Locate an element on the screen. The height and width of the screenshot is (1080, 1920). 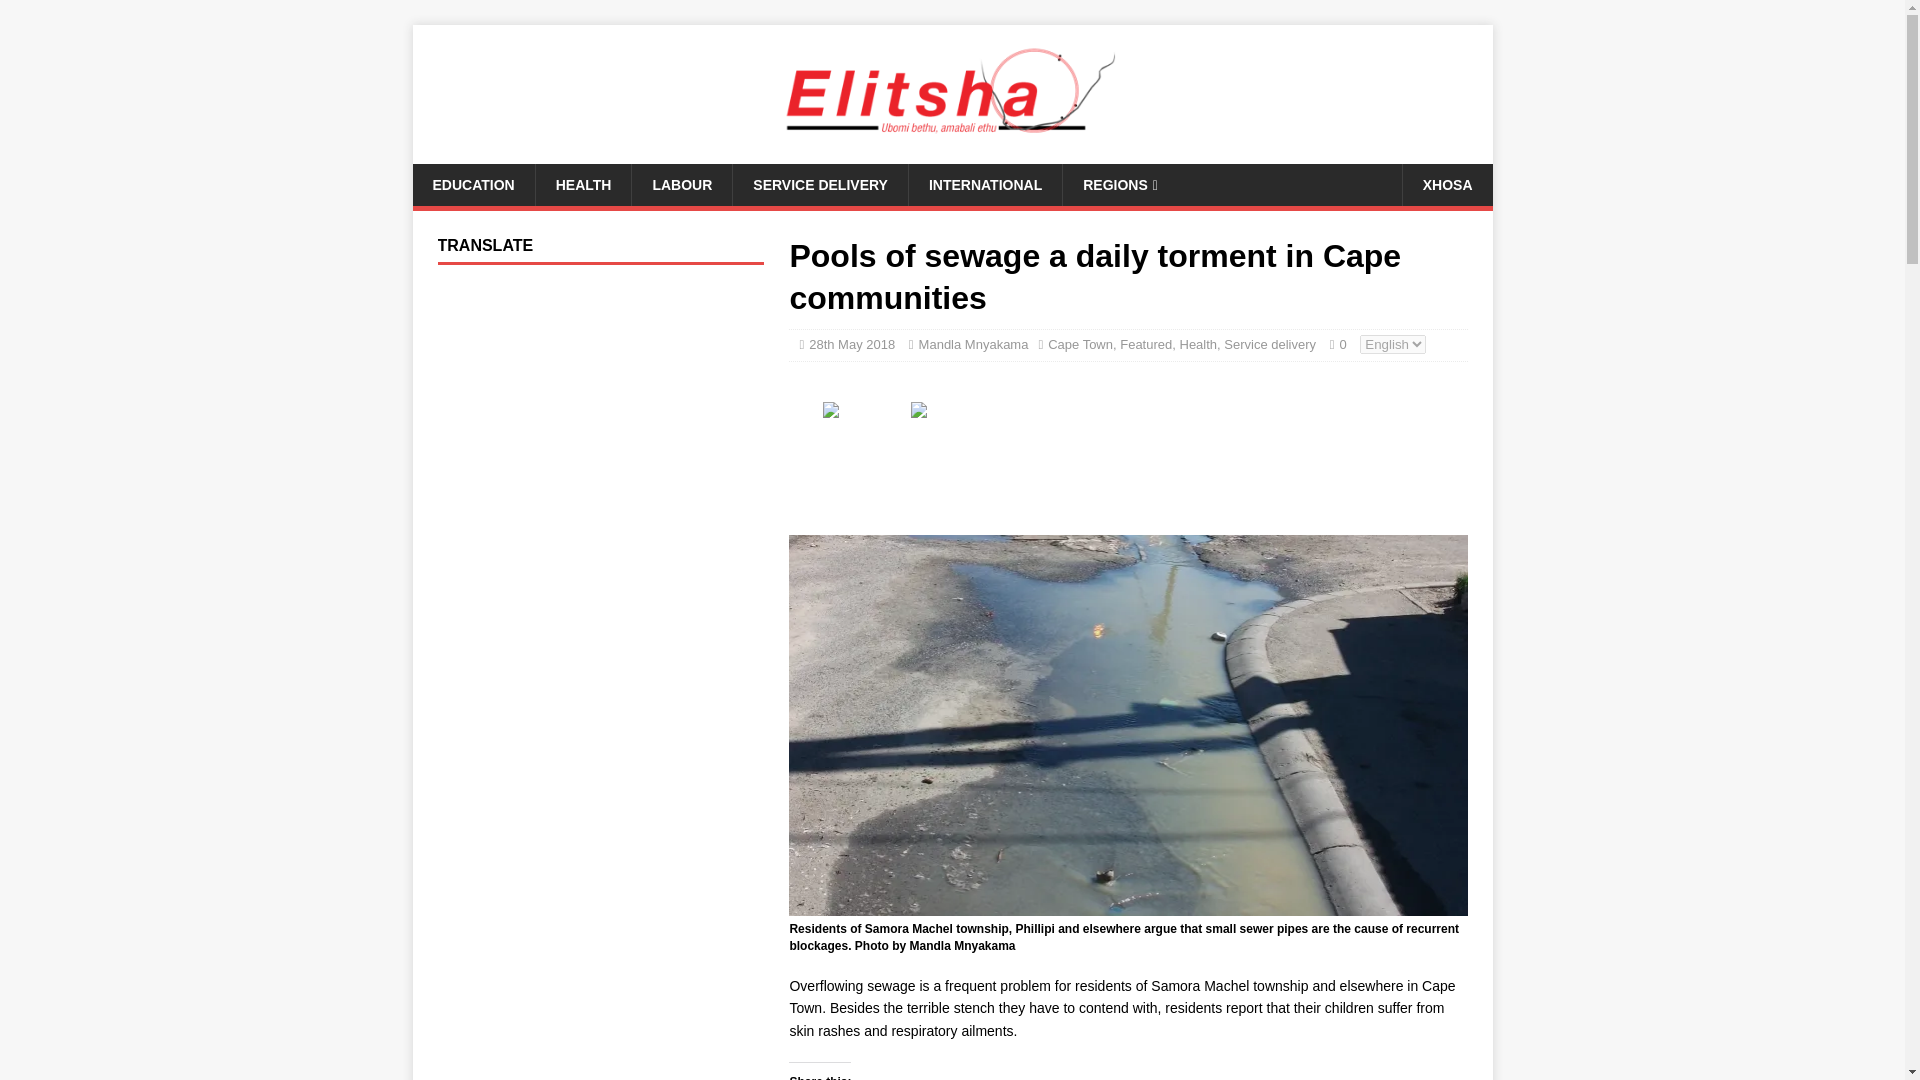
Cape Town is located at coordinates (1080, 344).